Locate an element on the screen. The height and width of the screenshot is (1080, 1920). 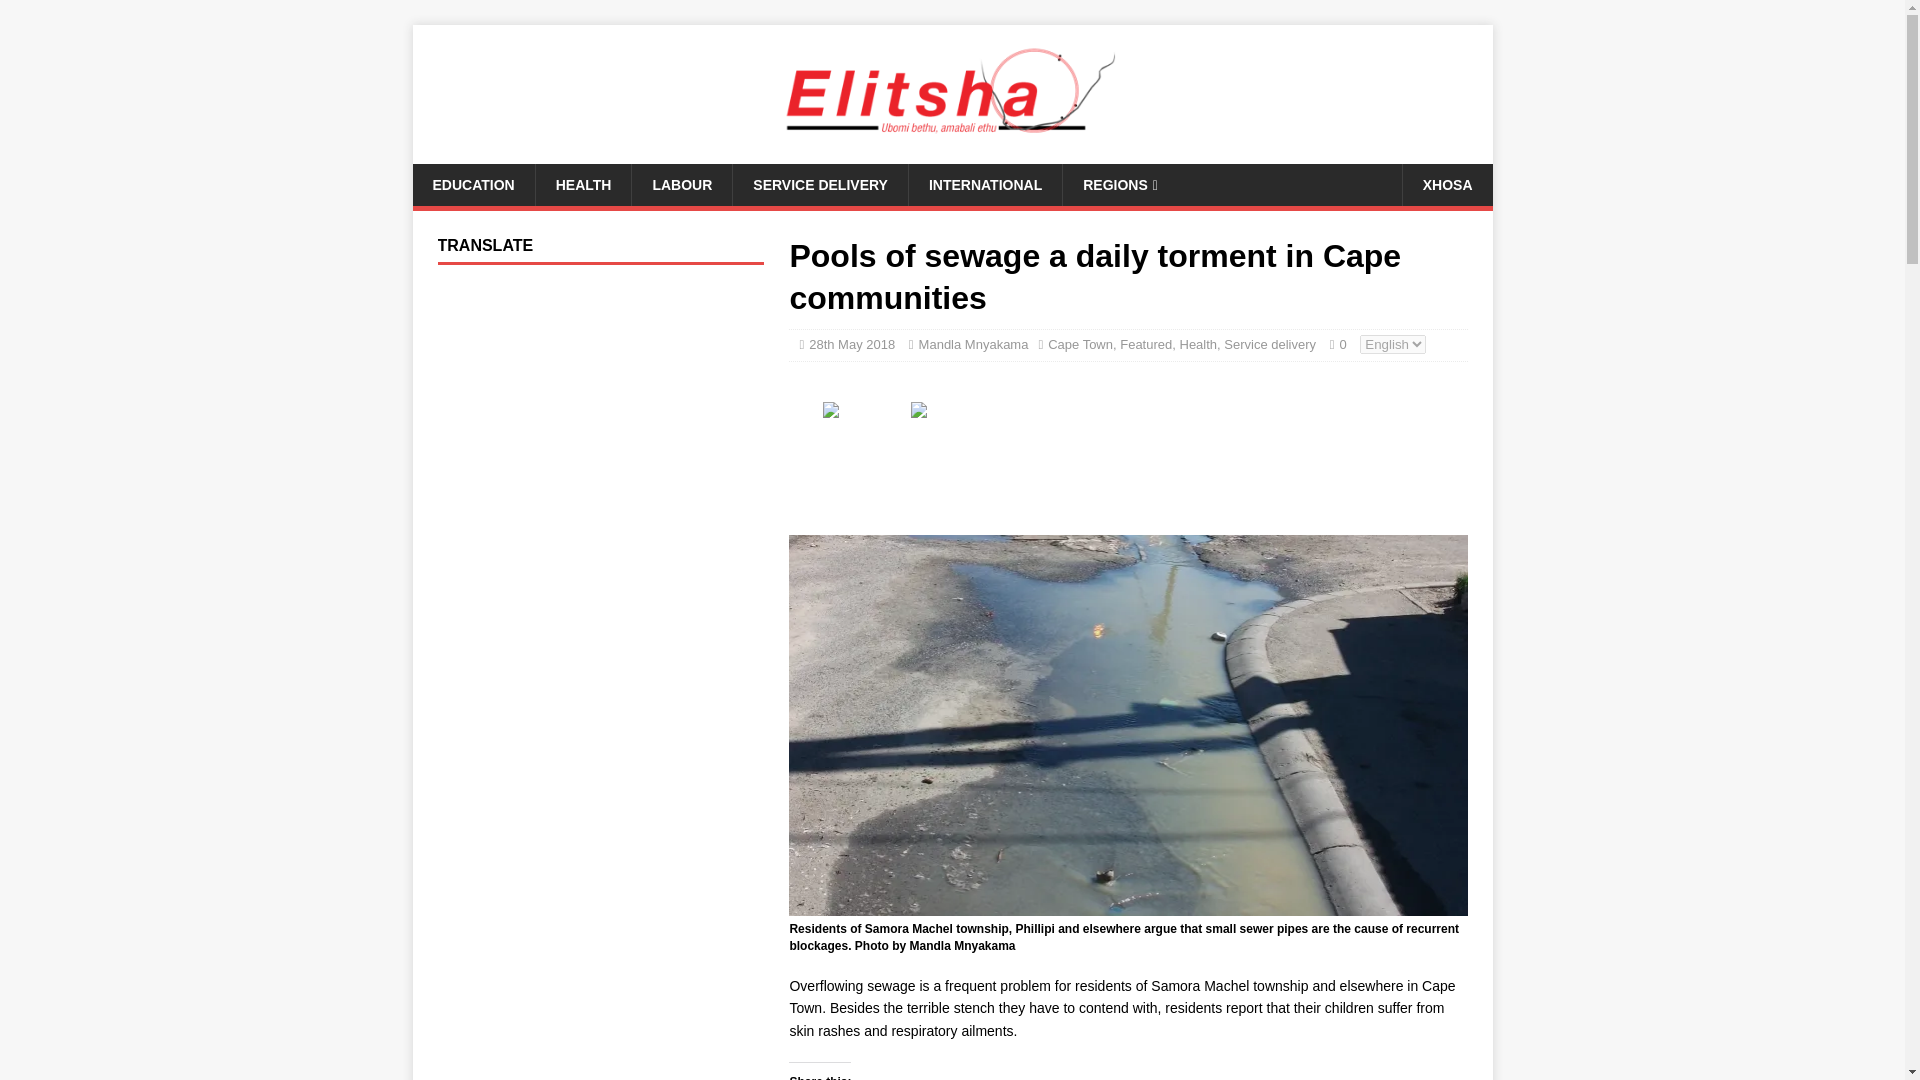
Cape Town is located at coordinates (1080, 344).